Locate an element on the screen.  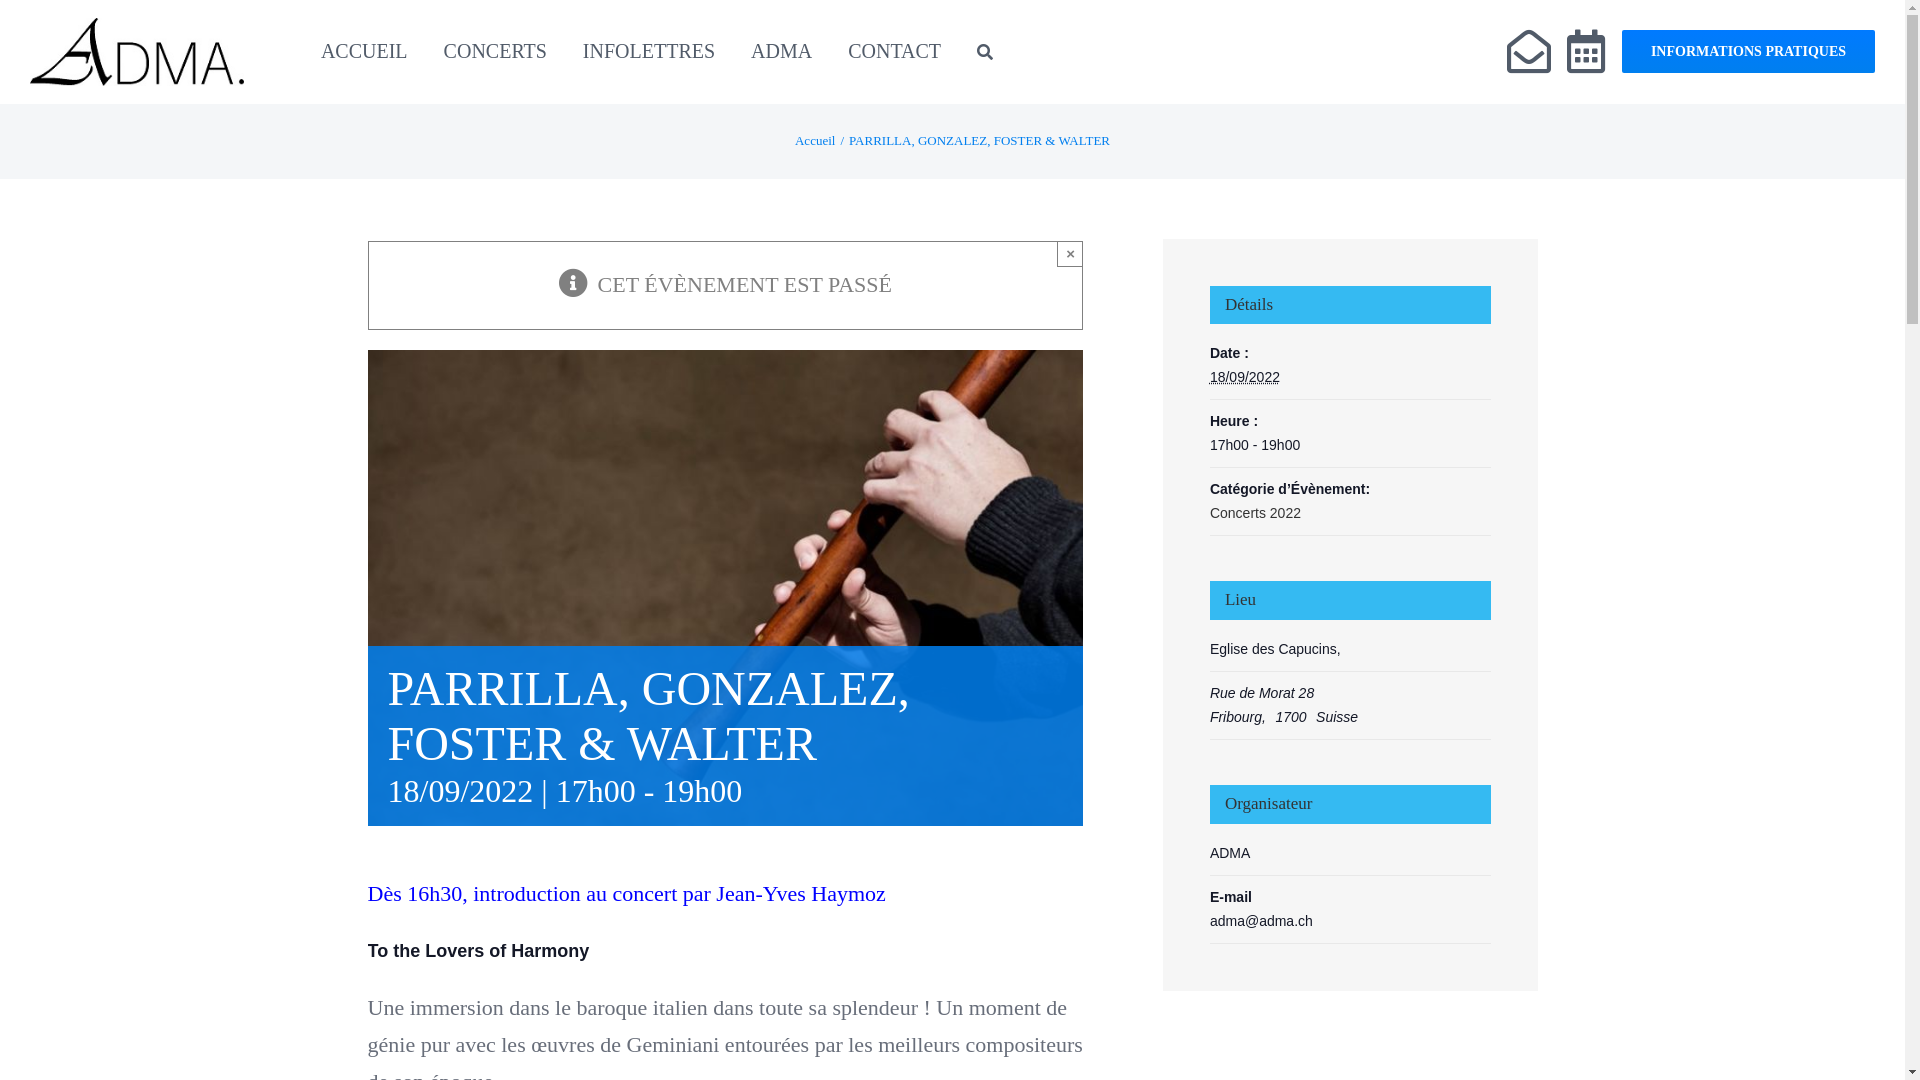
ACCUEIL is located at coordinates (364, 52).